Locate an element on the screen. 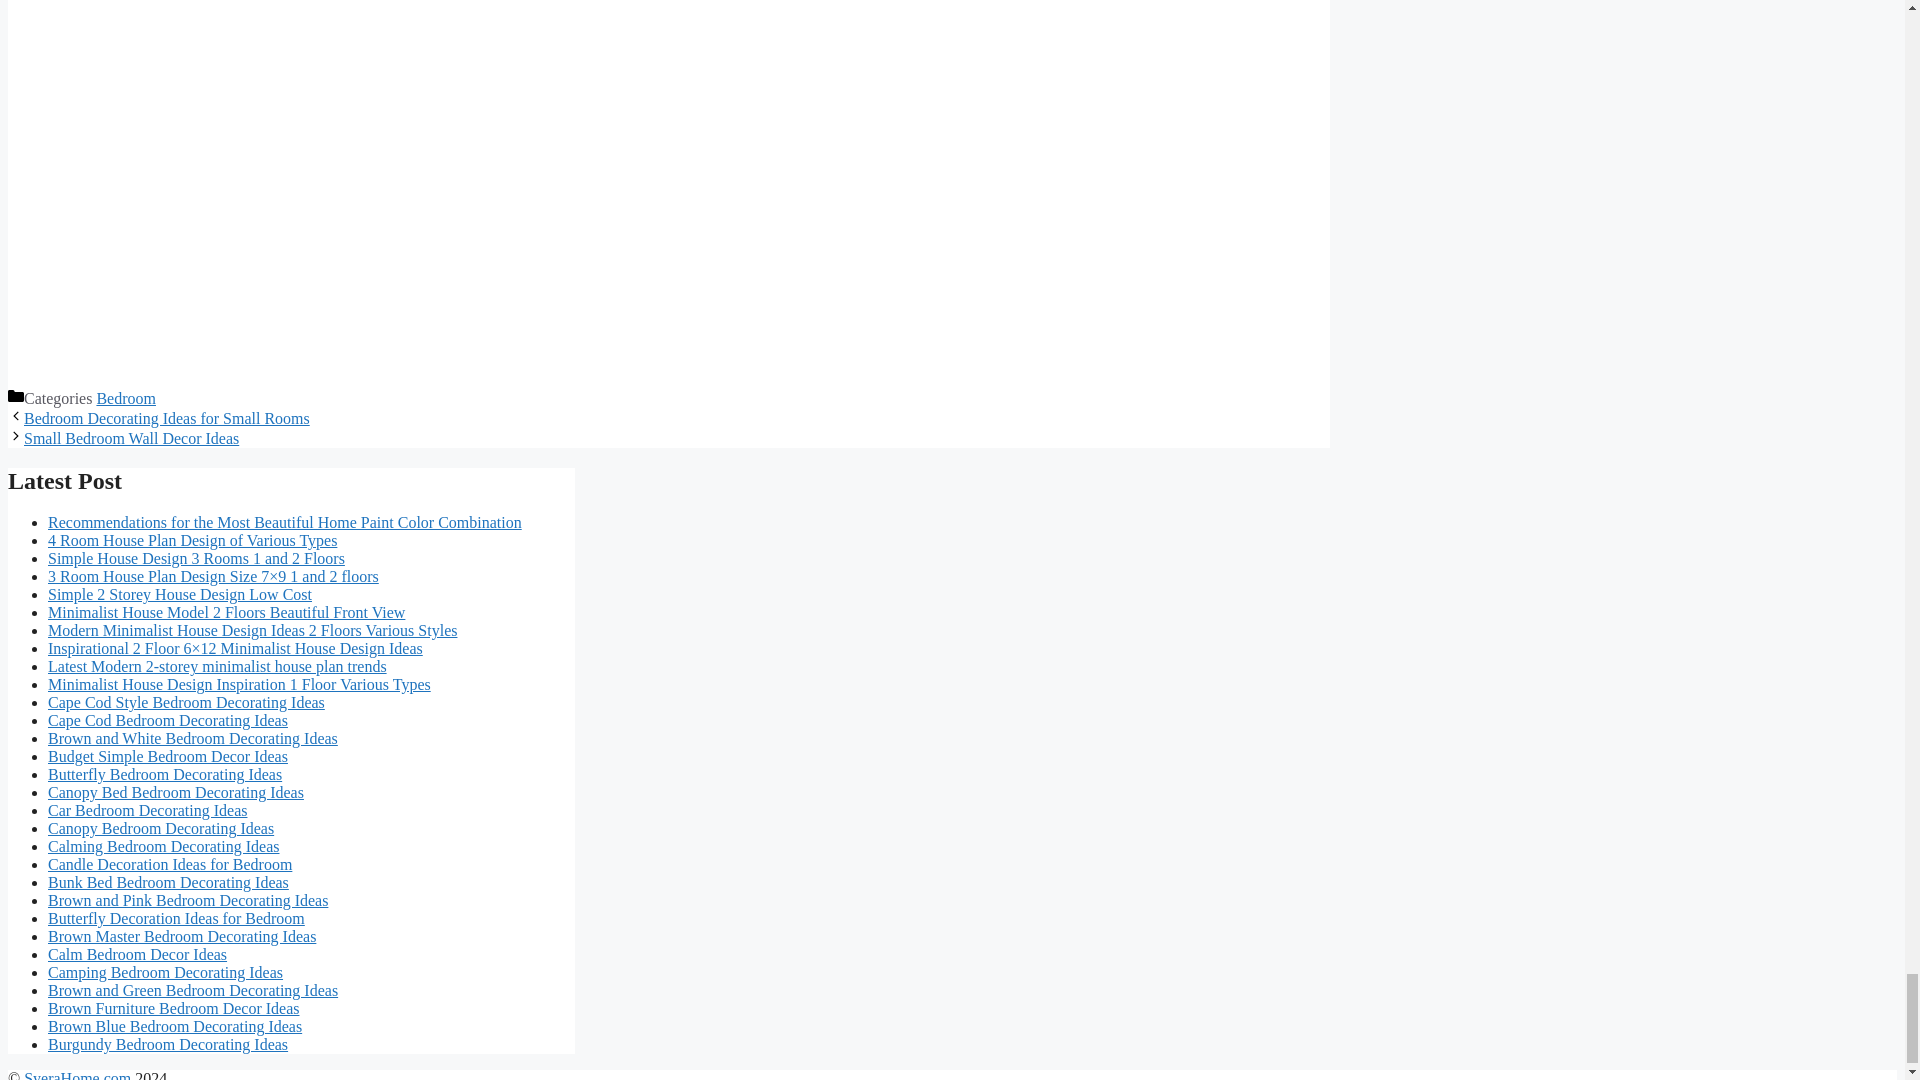  Minimalist House Design Inspiration 1 Floor Various Types is located at coordinates (239, 684).